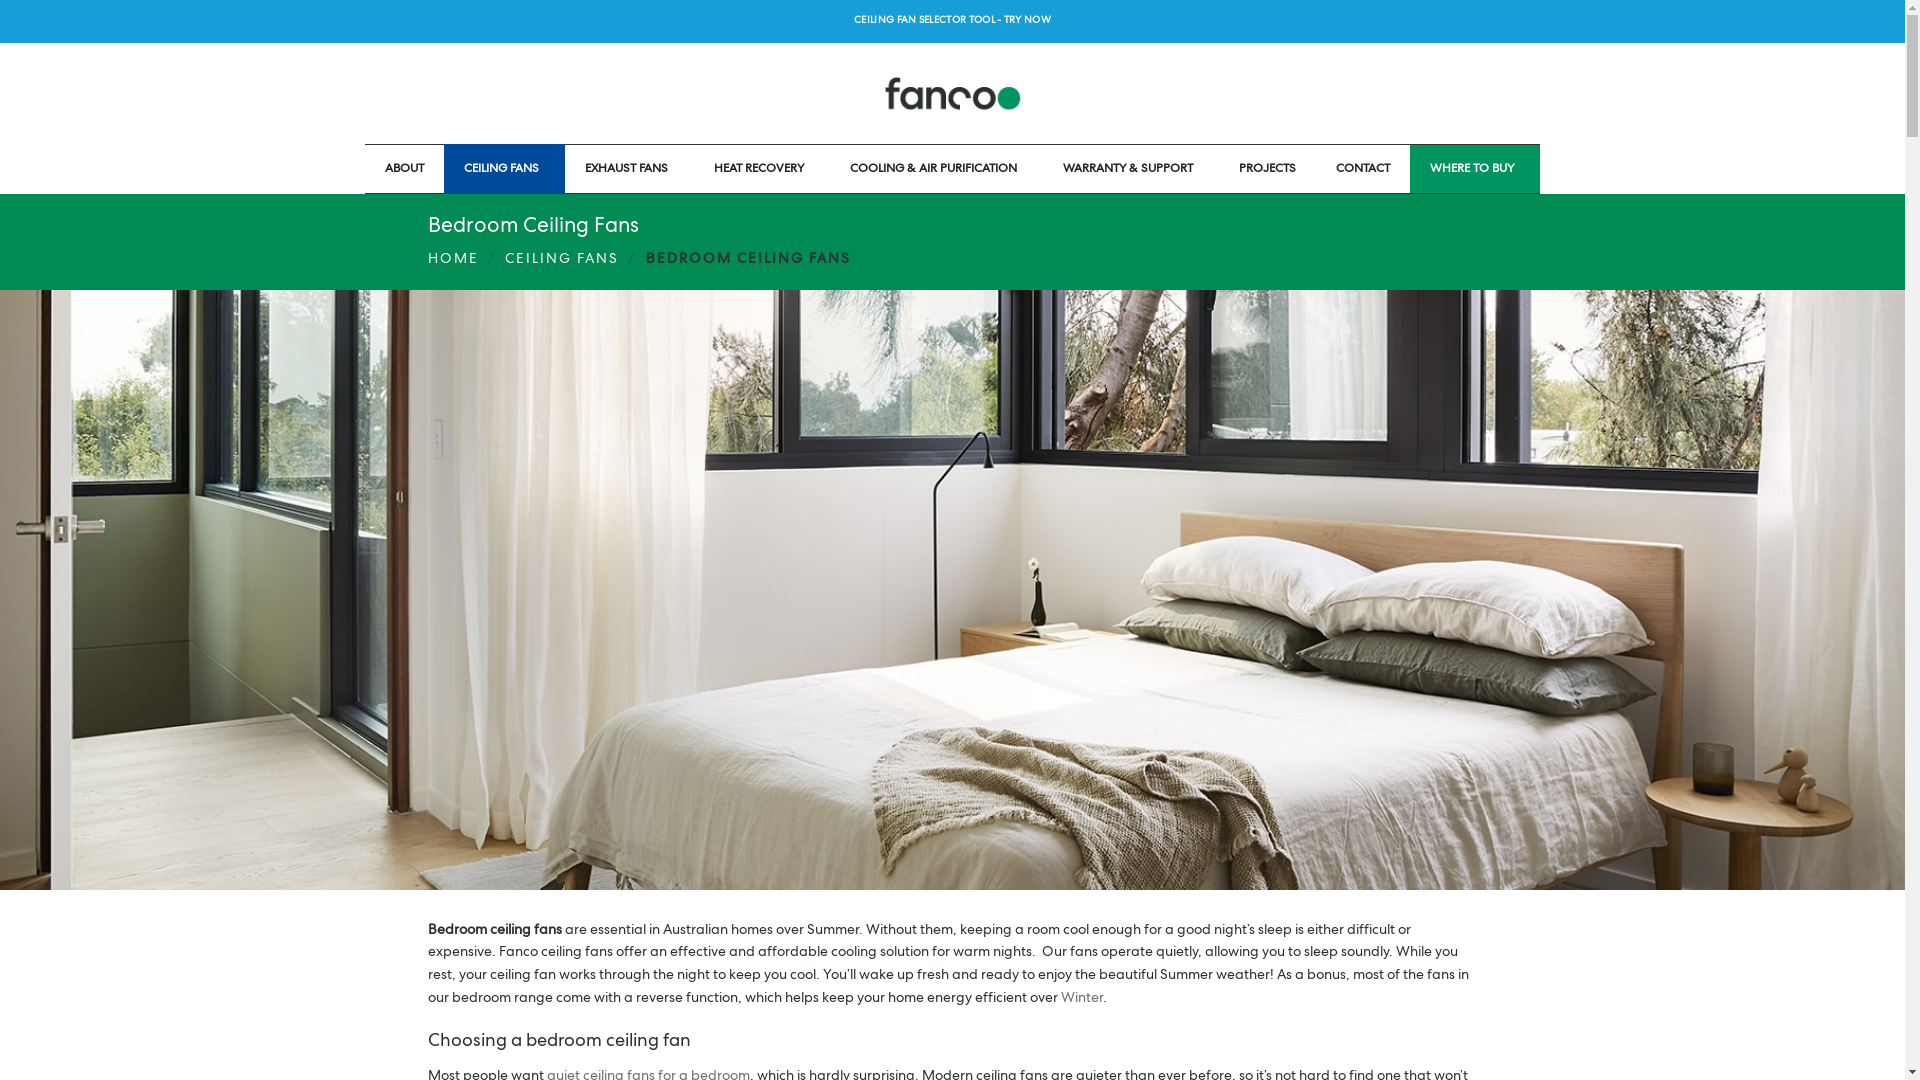 This screenshot has width=1920, height=1080. I want to click on PROJECTS, so click(1268, 169).